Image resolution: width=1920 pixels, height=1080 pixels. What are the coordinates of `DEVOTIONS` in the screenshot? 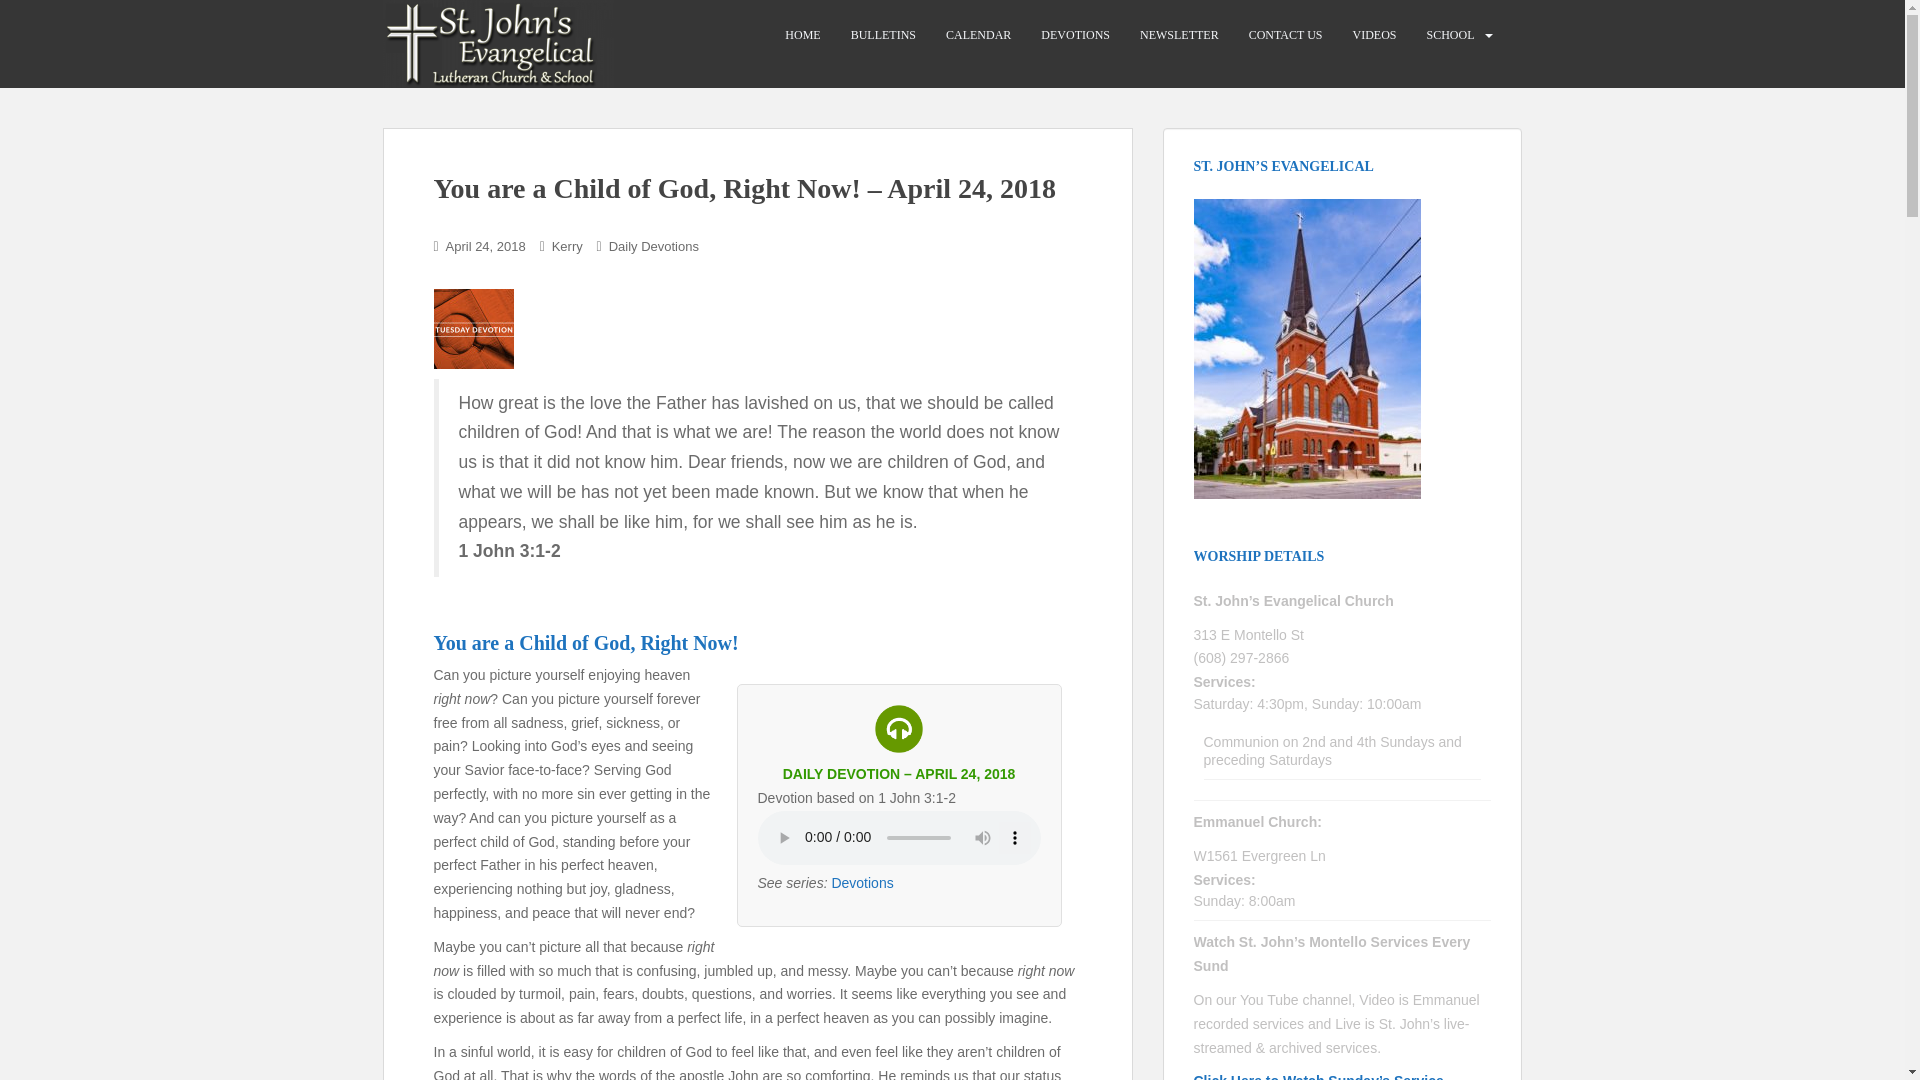 It's located at (1074, 35).